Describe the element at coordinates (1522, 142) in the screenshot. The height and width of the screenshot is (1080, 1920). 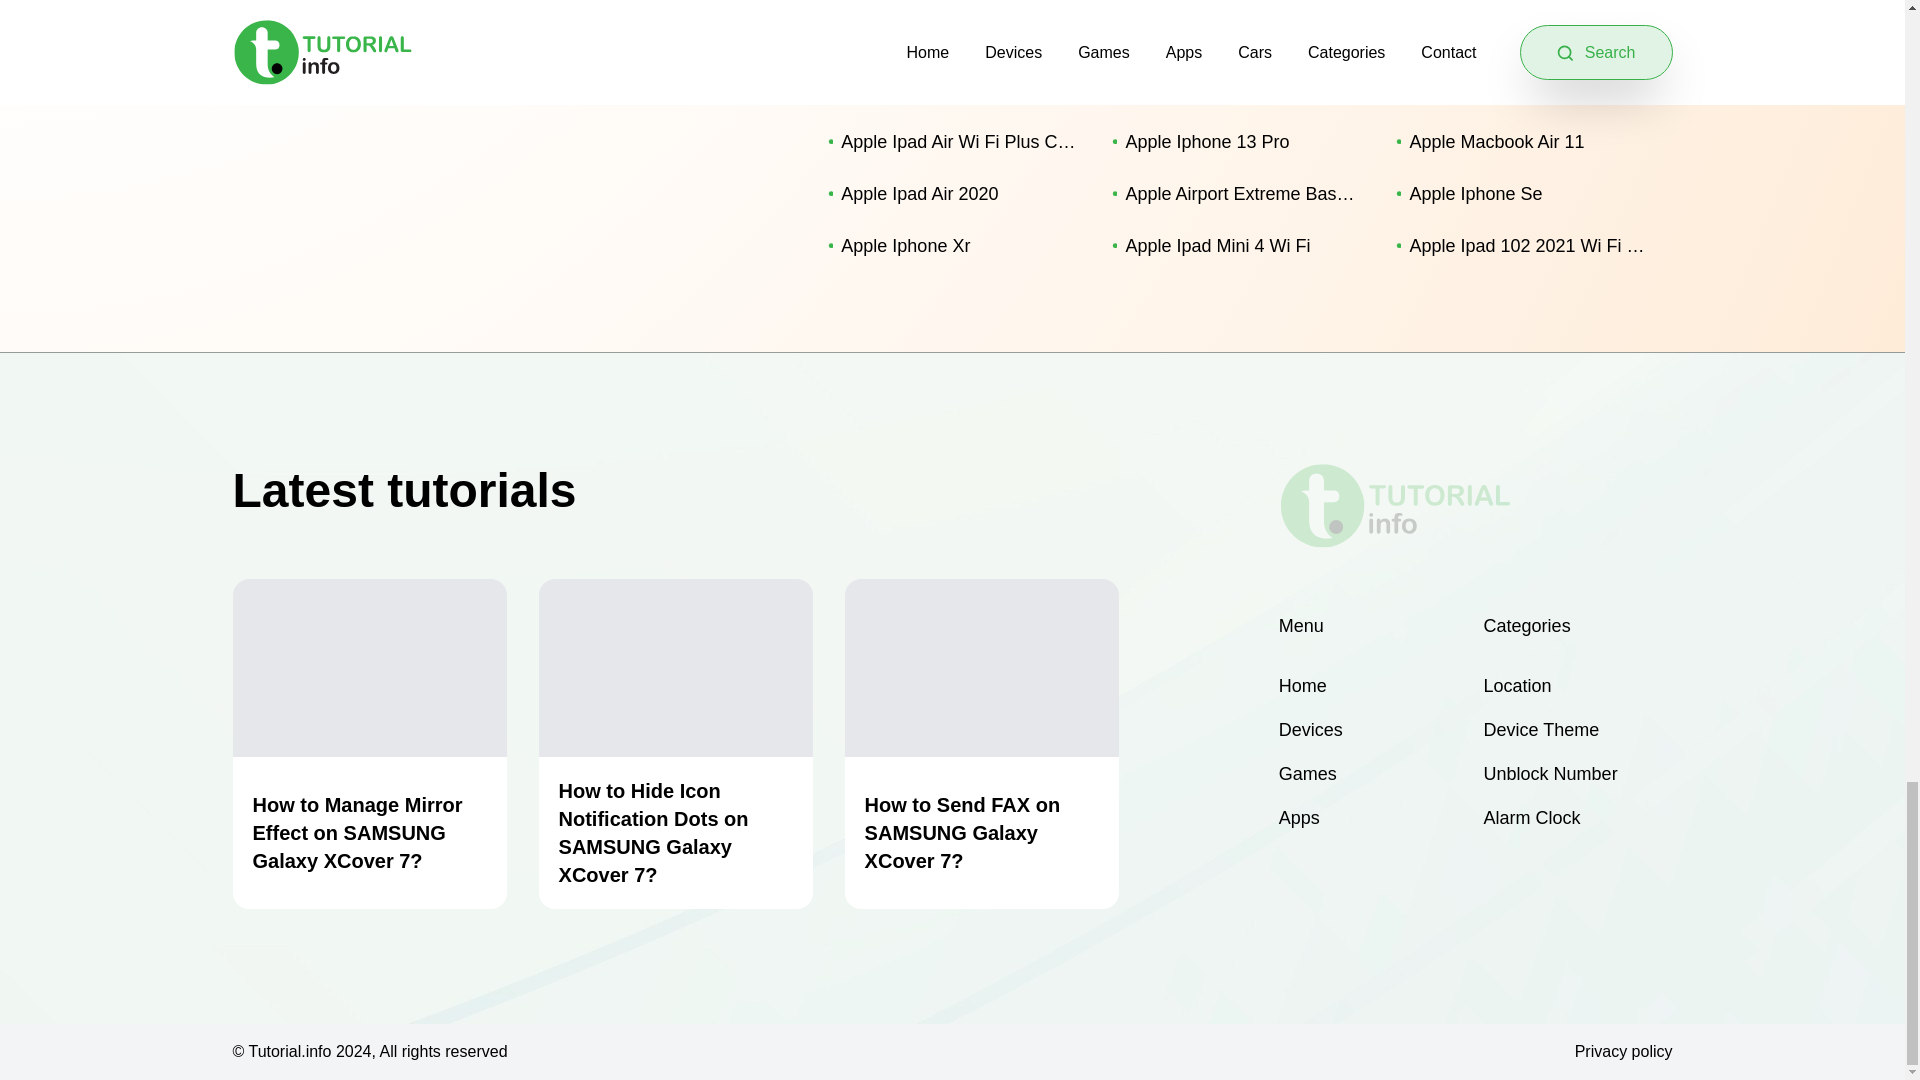
I see `Apple Macbook Air 11` at that location.